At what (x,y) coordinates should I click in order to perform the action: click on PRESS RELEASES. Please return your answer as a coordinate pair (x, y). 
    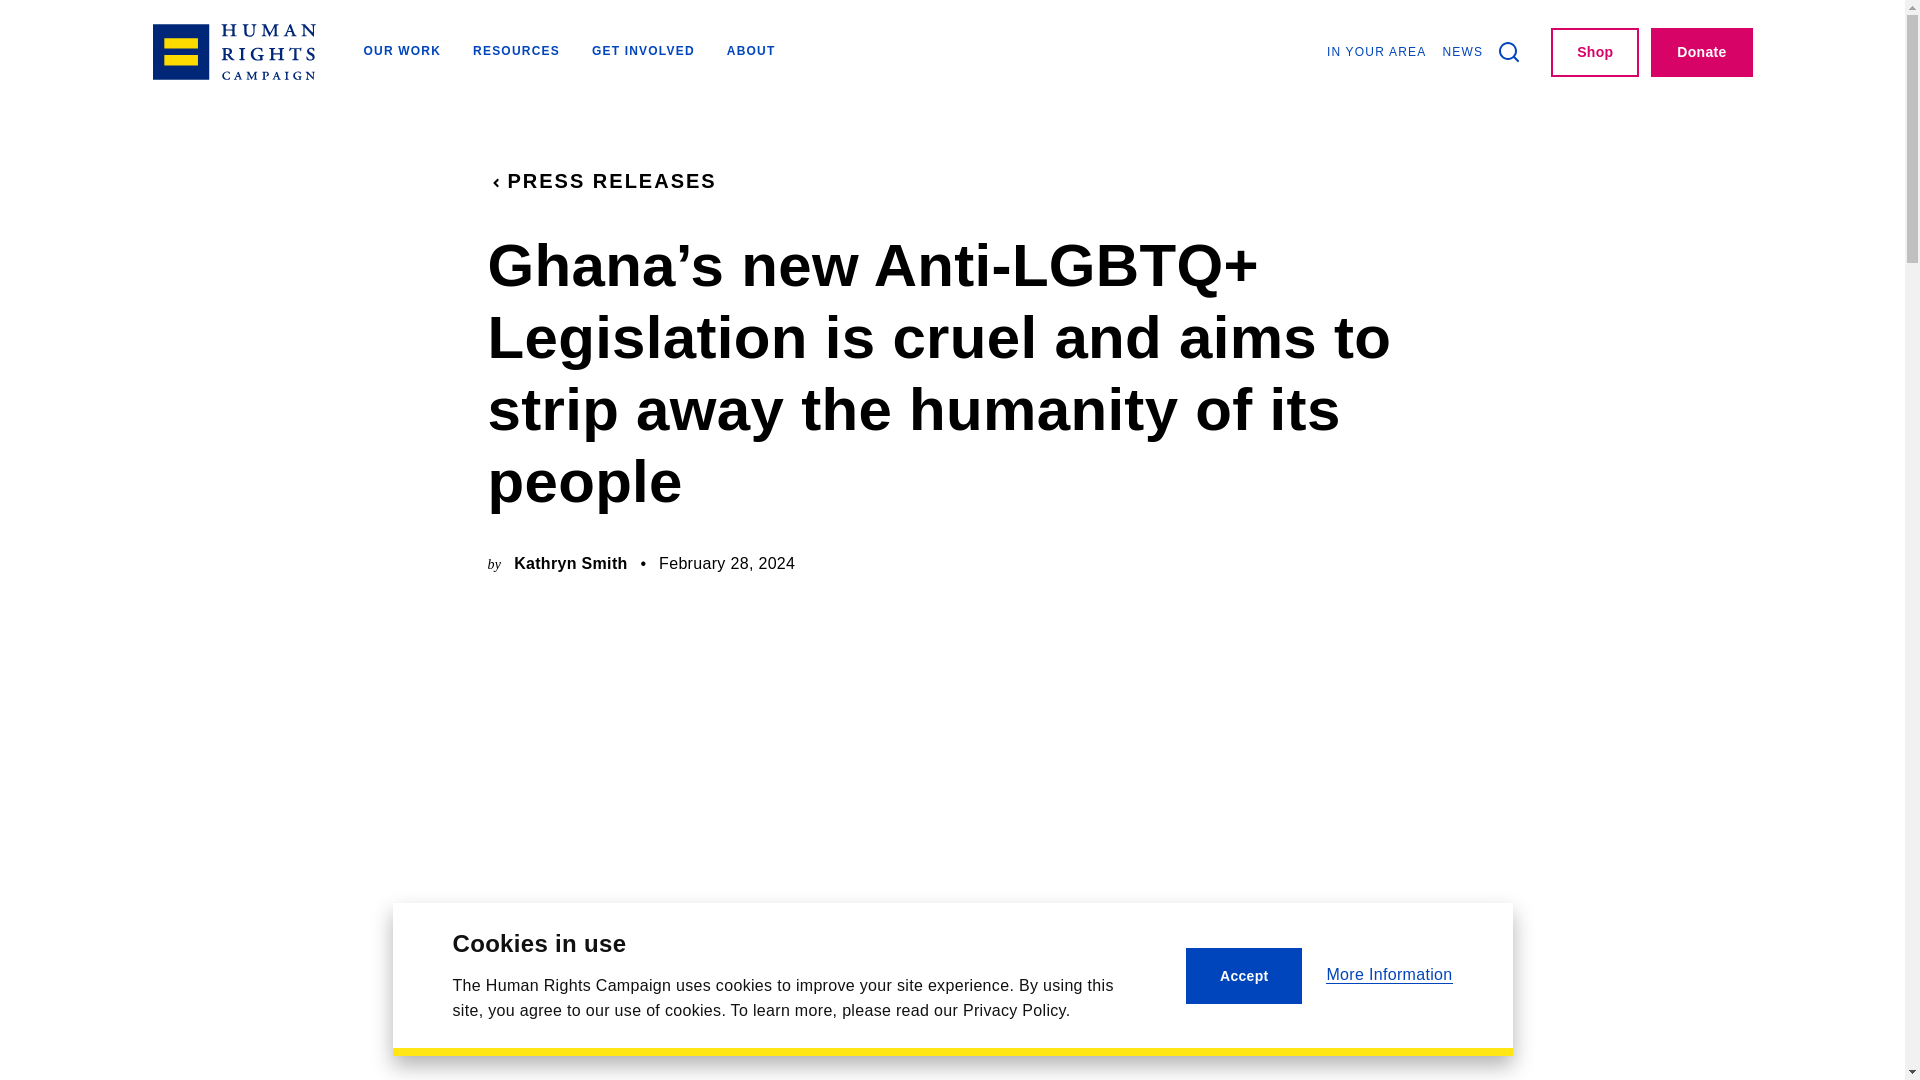
    Looking at the image, I should click on (602, 181).